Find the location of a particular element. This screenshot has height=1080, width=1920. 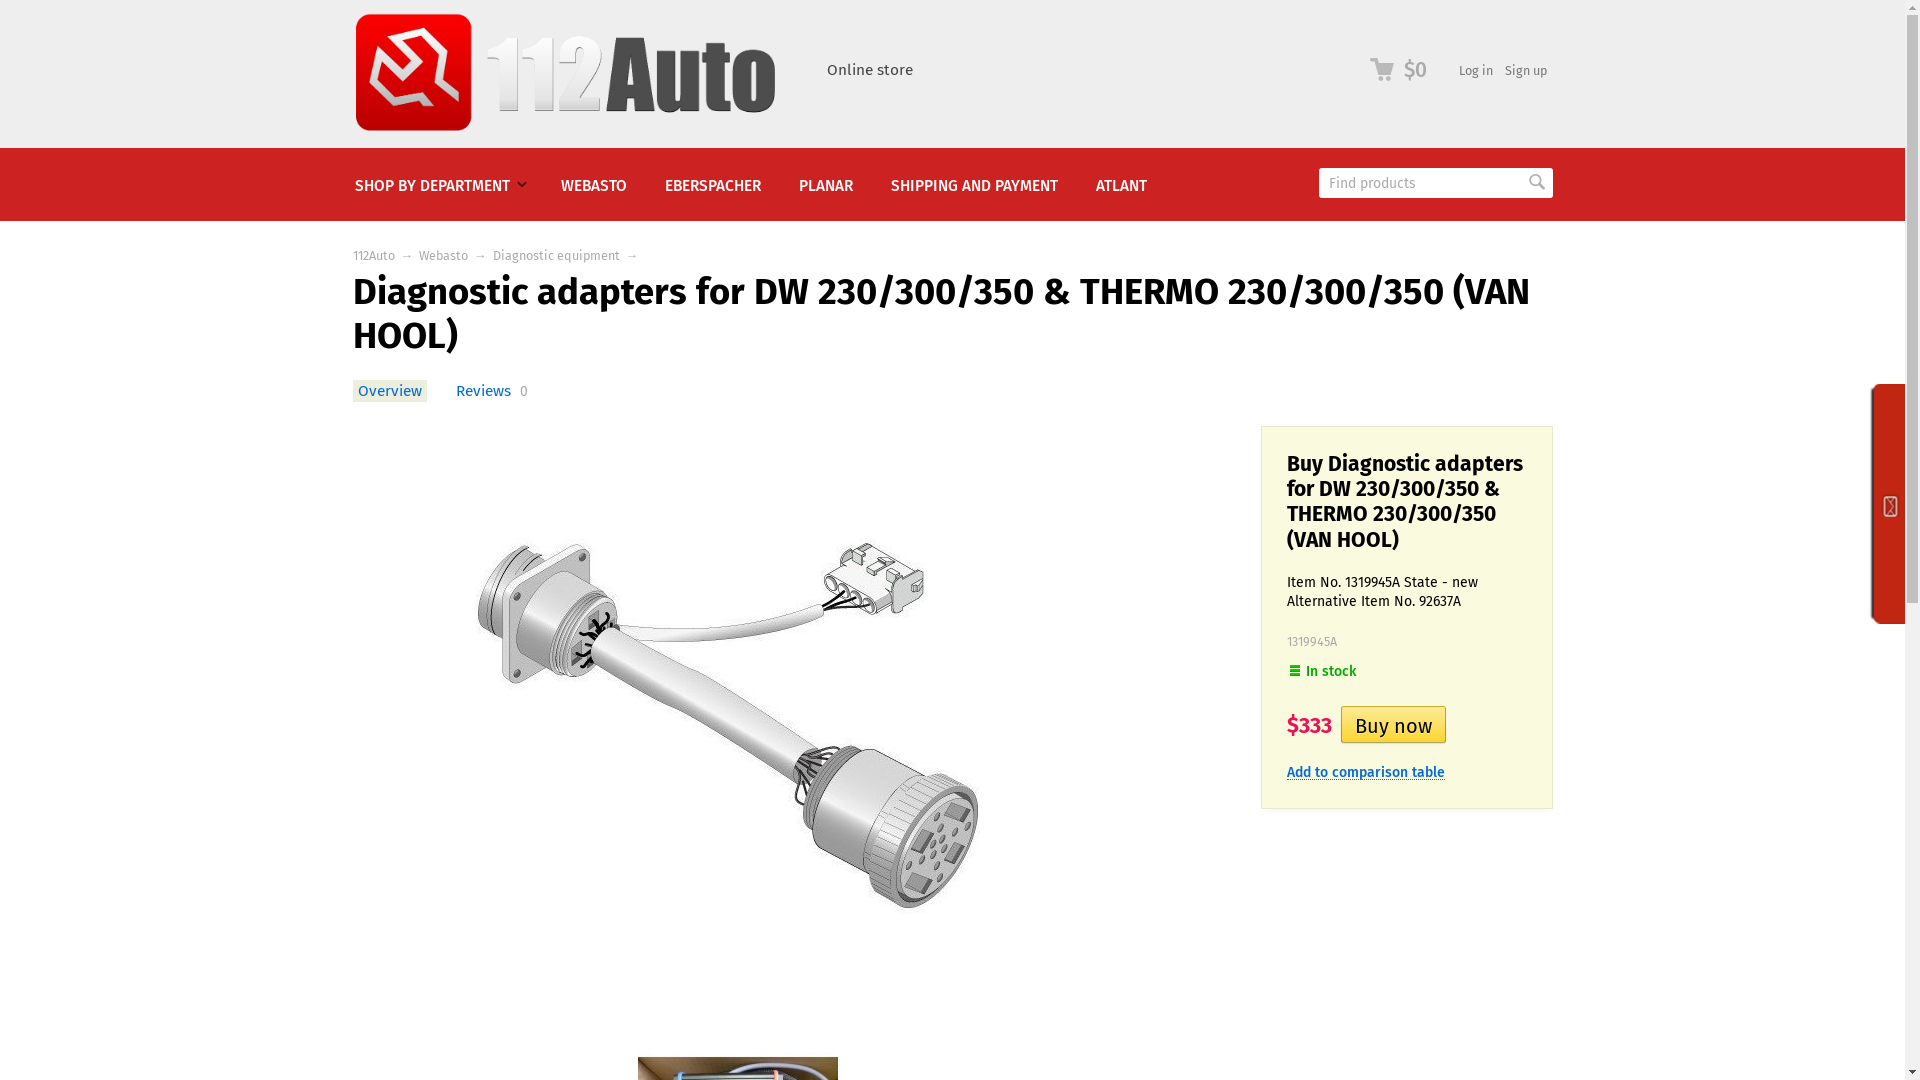

Add to comparison table is located at coordinates (1365, 771).